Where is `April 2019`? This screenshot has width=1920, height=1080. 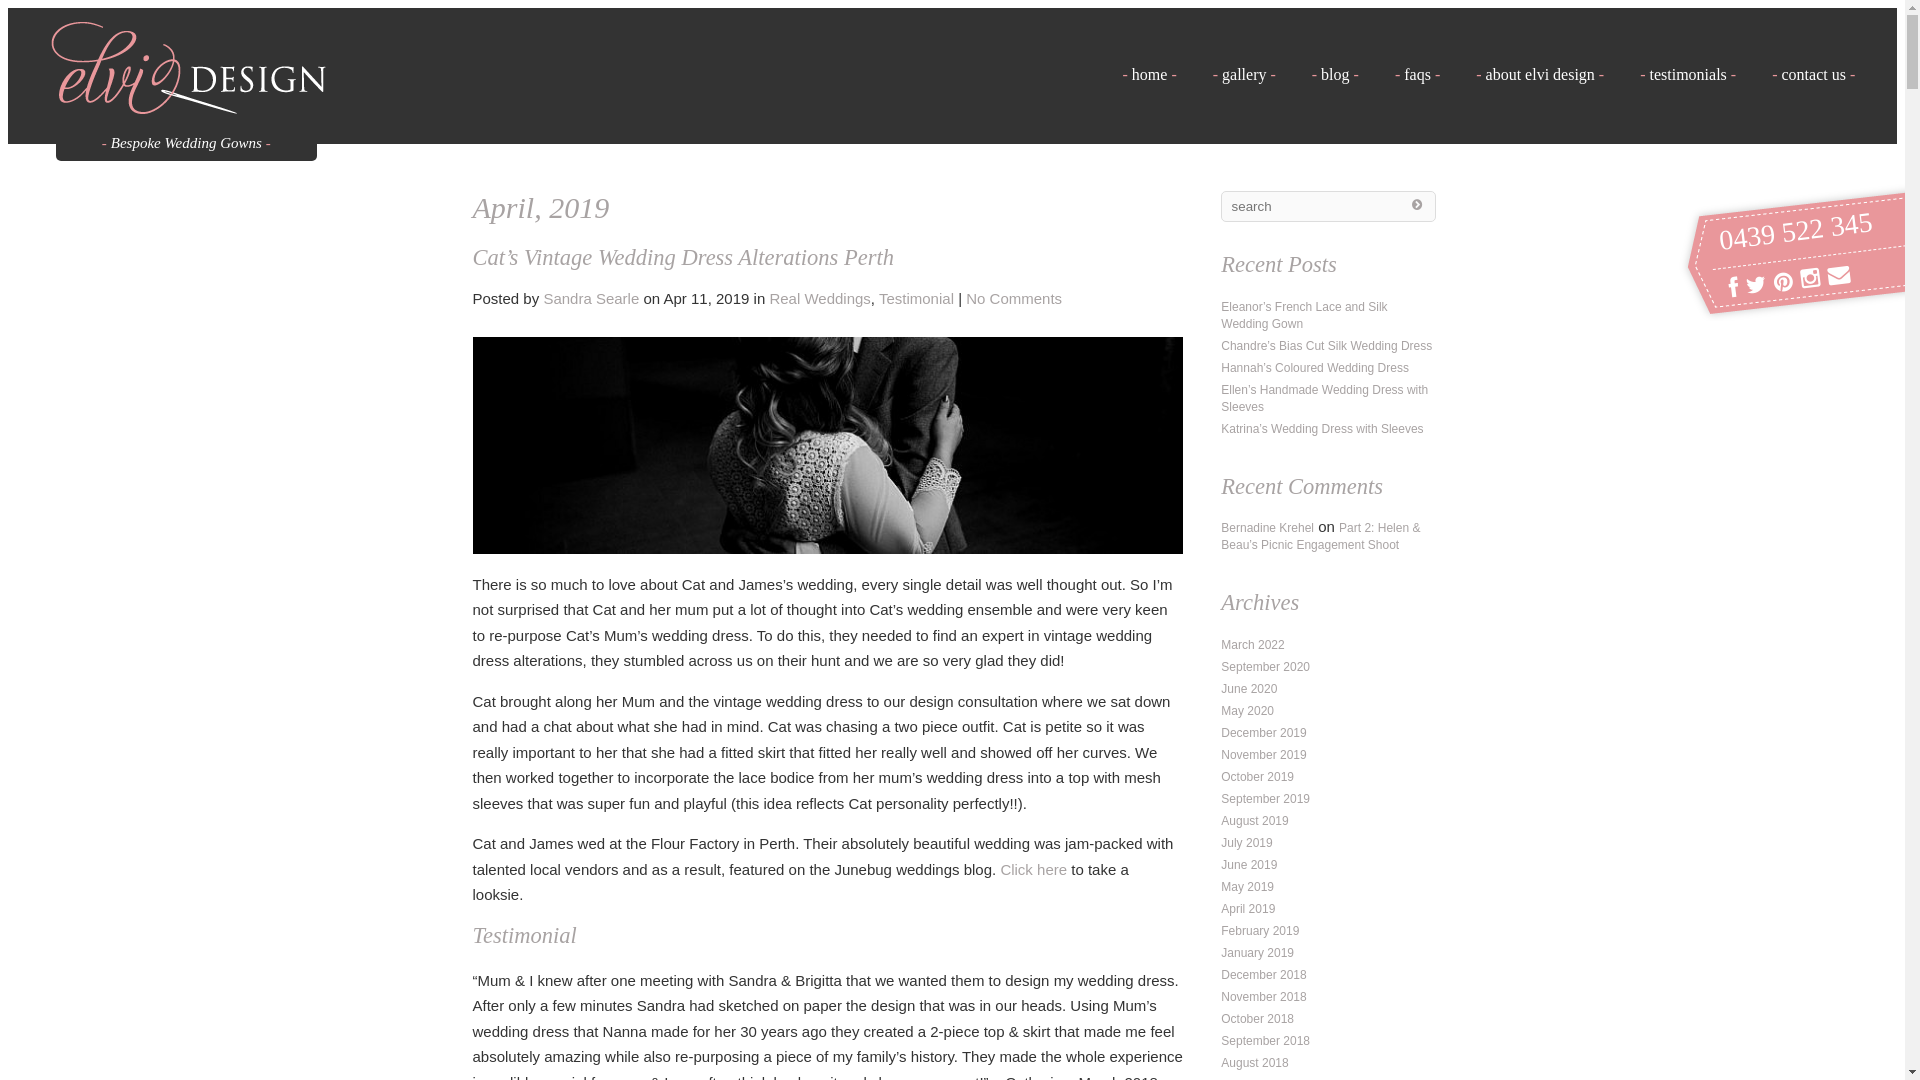 April 2019 is located at coordinates (1248, 909).